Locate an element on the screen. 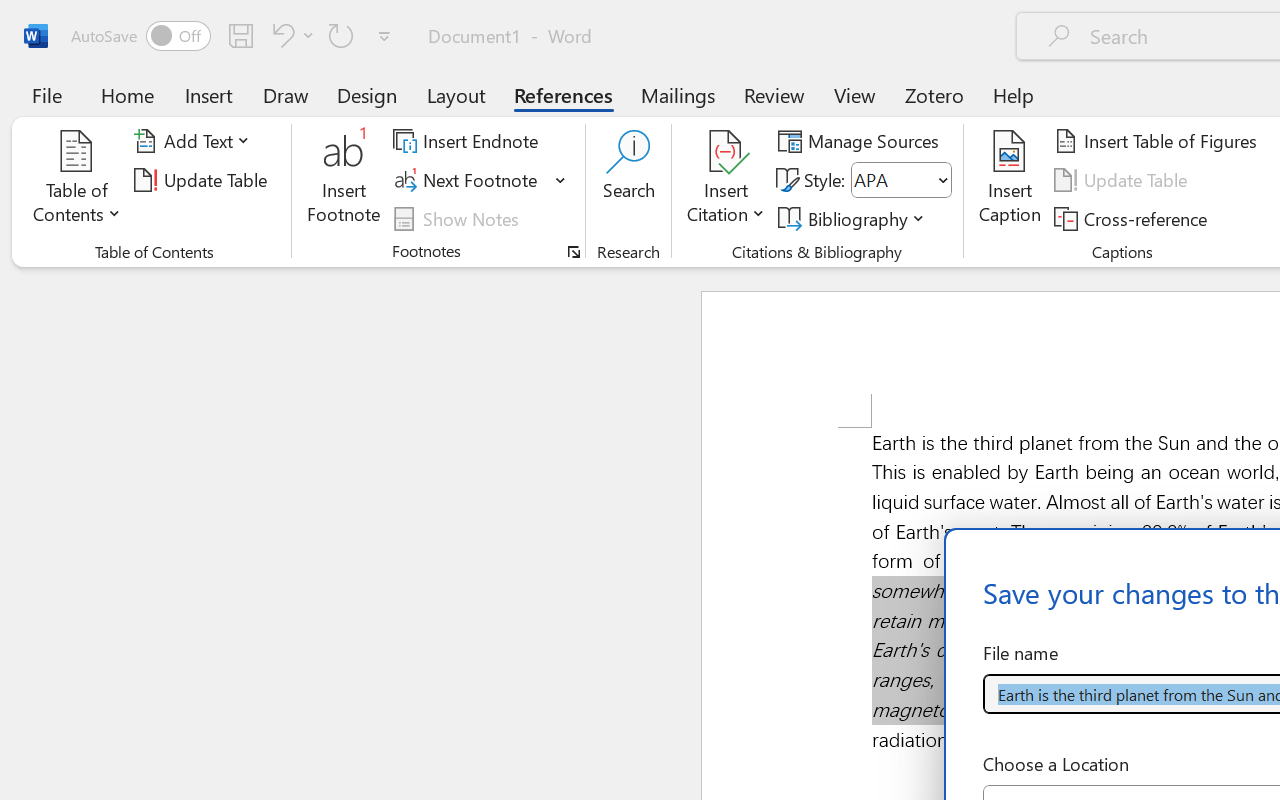 The image size is (1280, 800). Add Text is located at coordinates (195, 141).